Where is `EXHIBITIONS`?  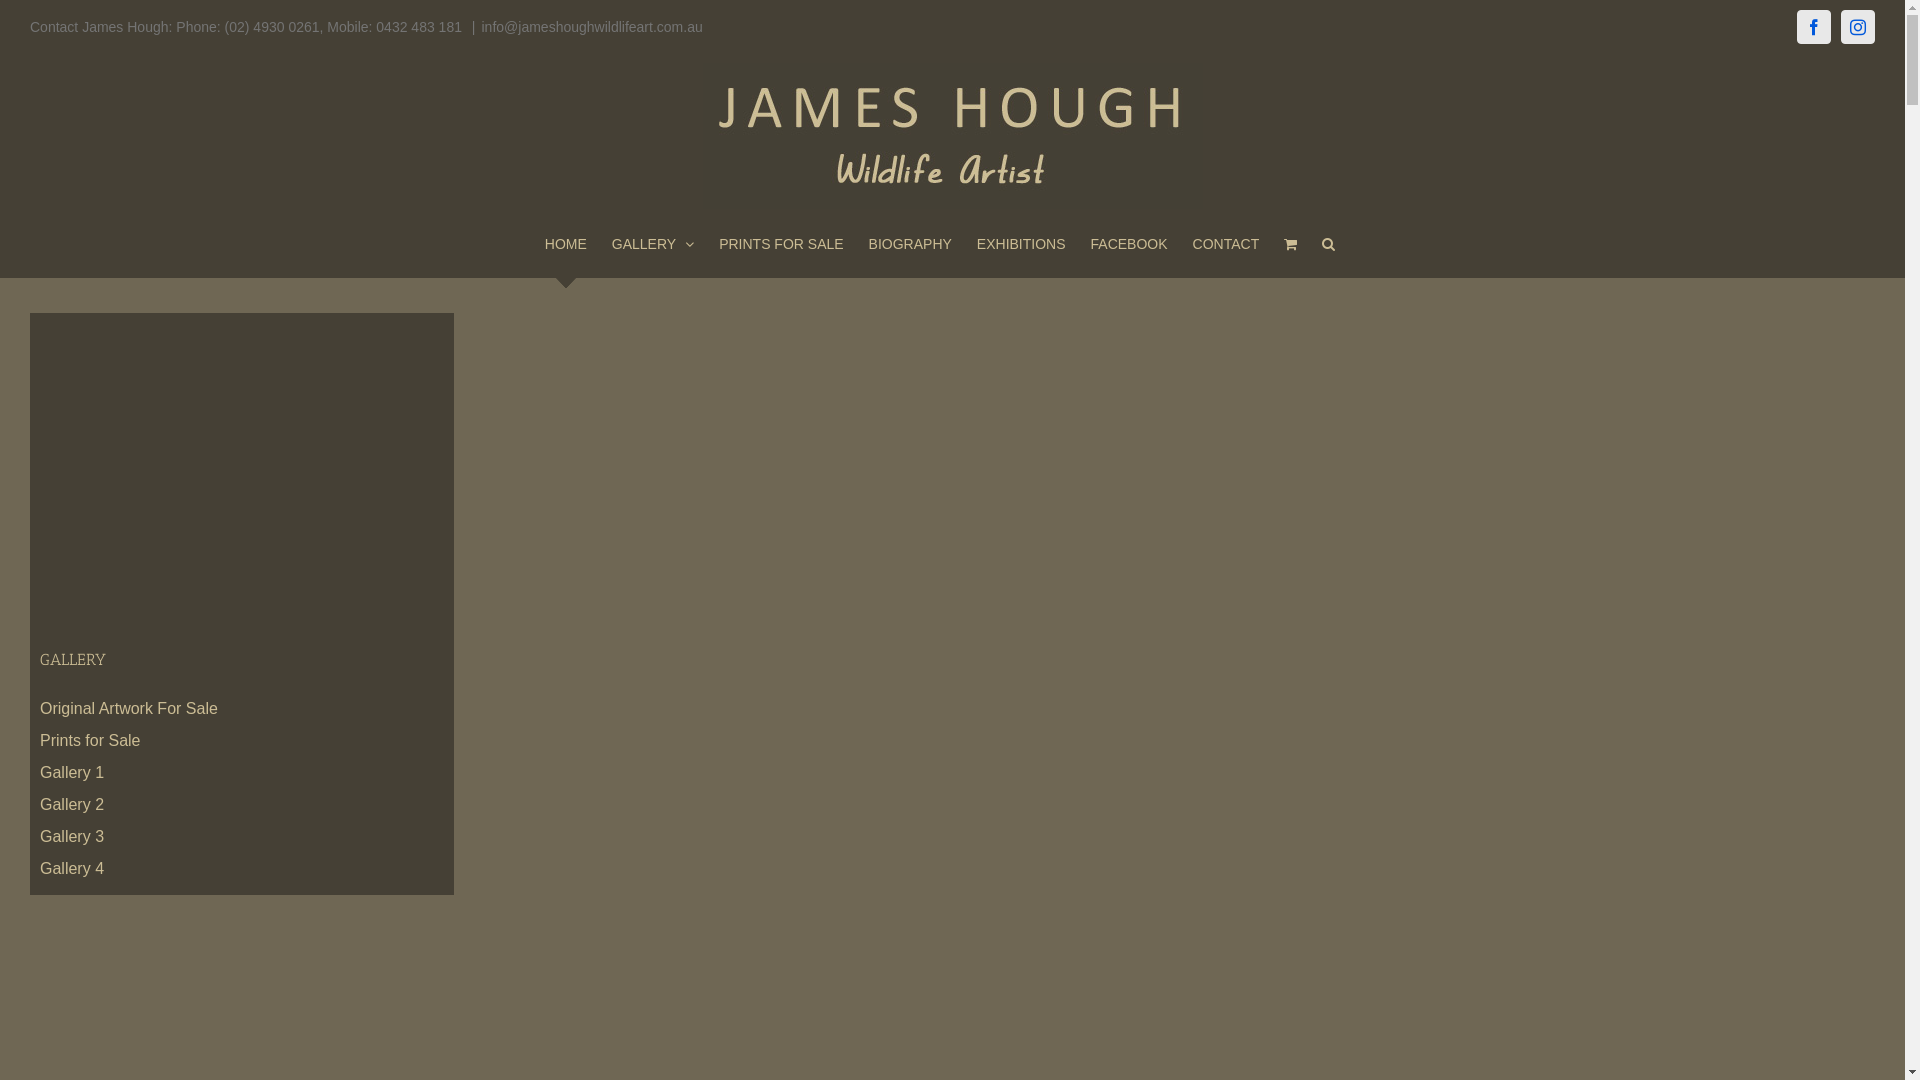
EXHIBITIONS is located at coordinates (1022, 244).